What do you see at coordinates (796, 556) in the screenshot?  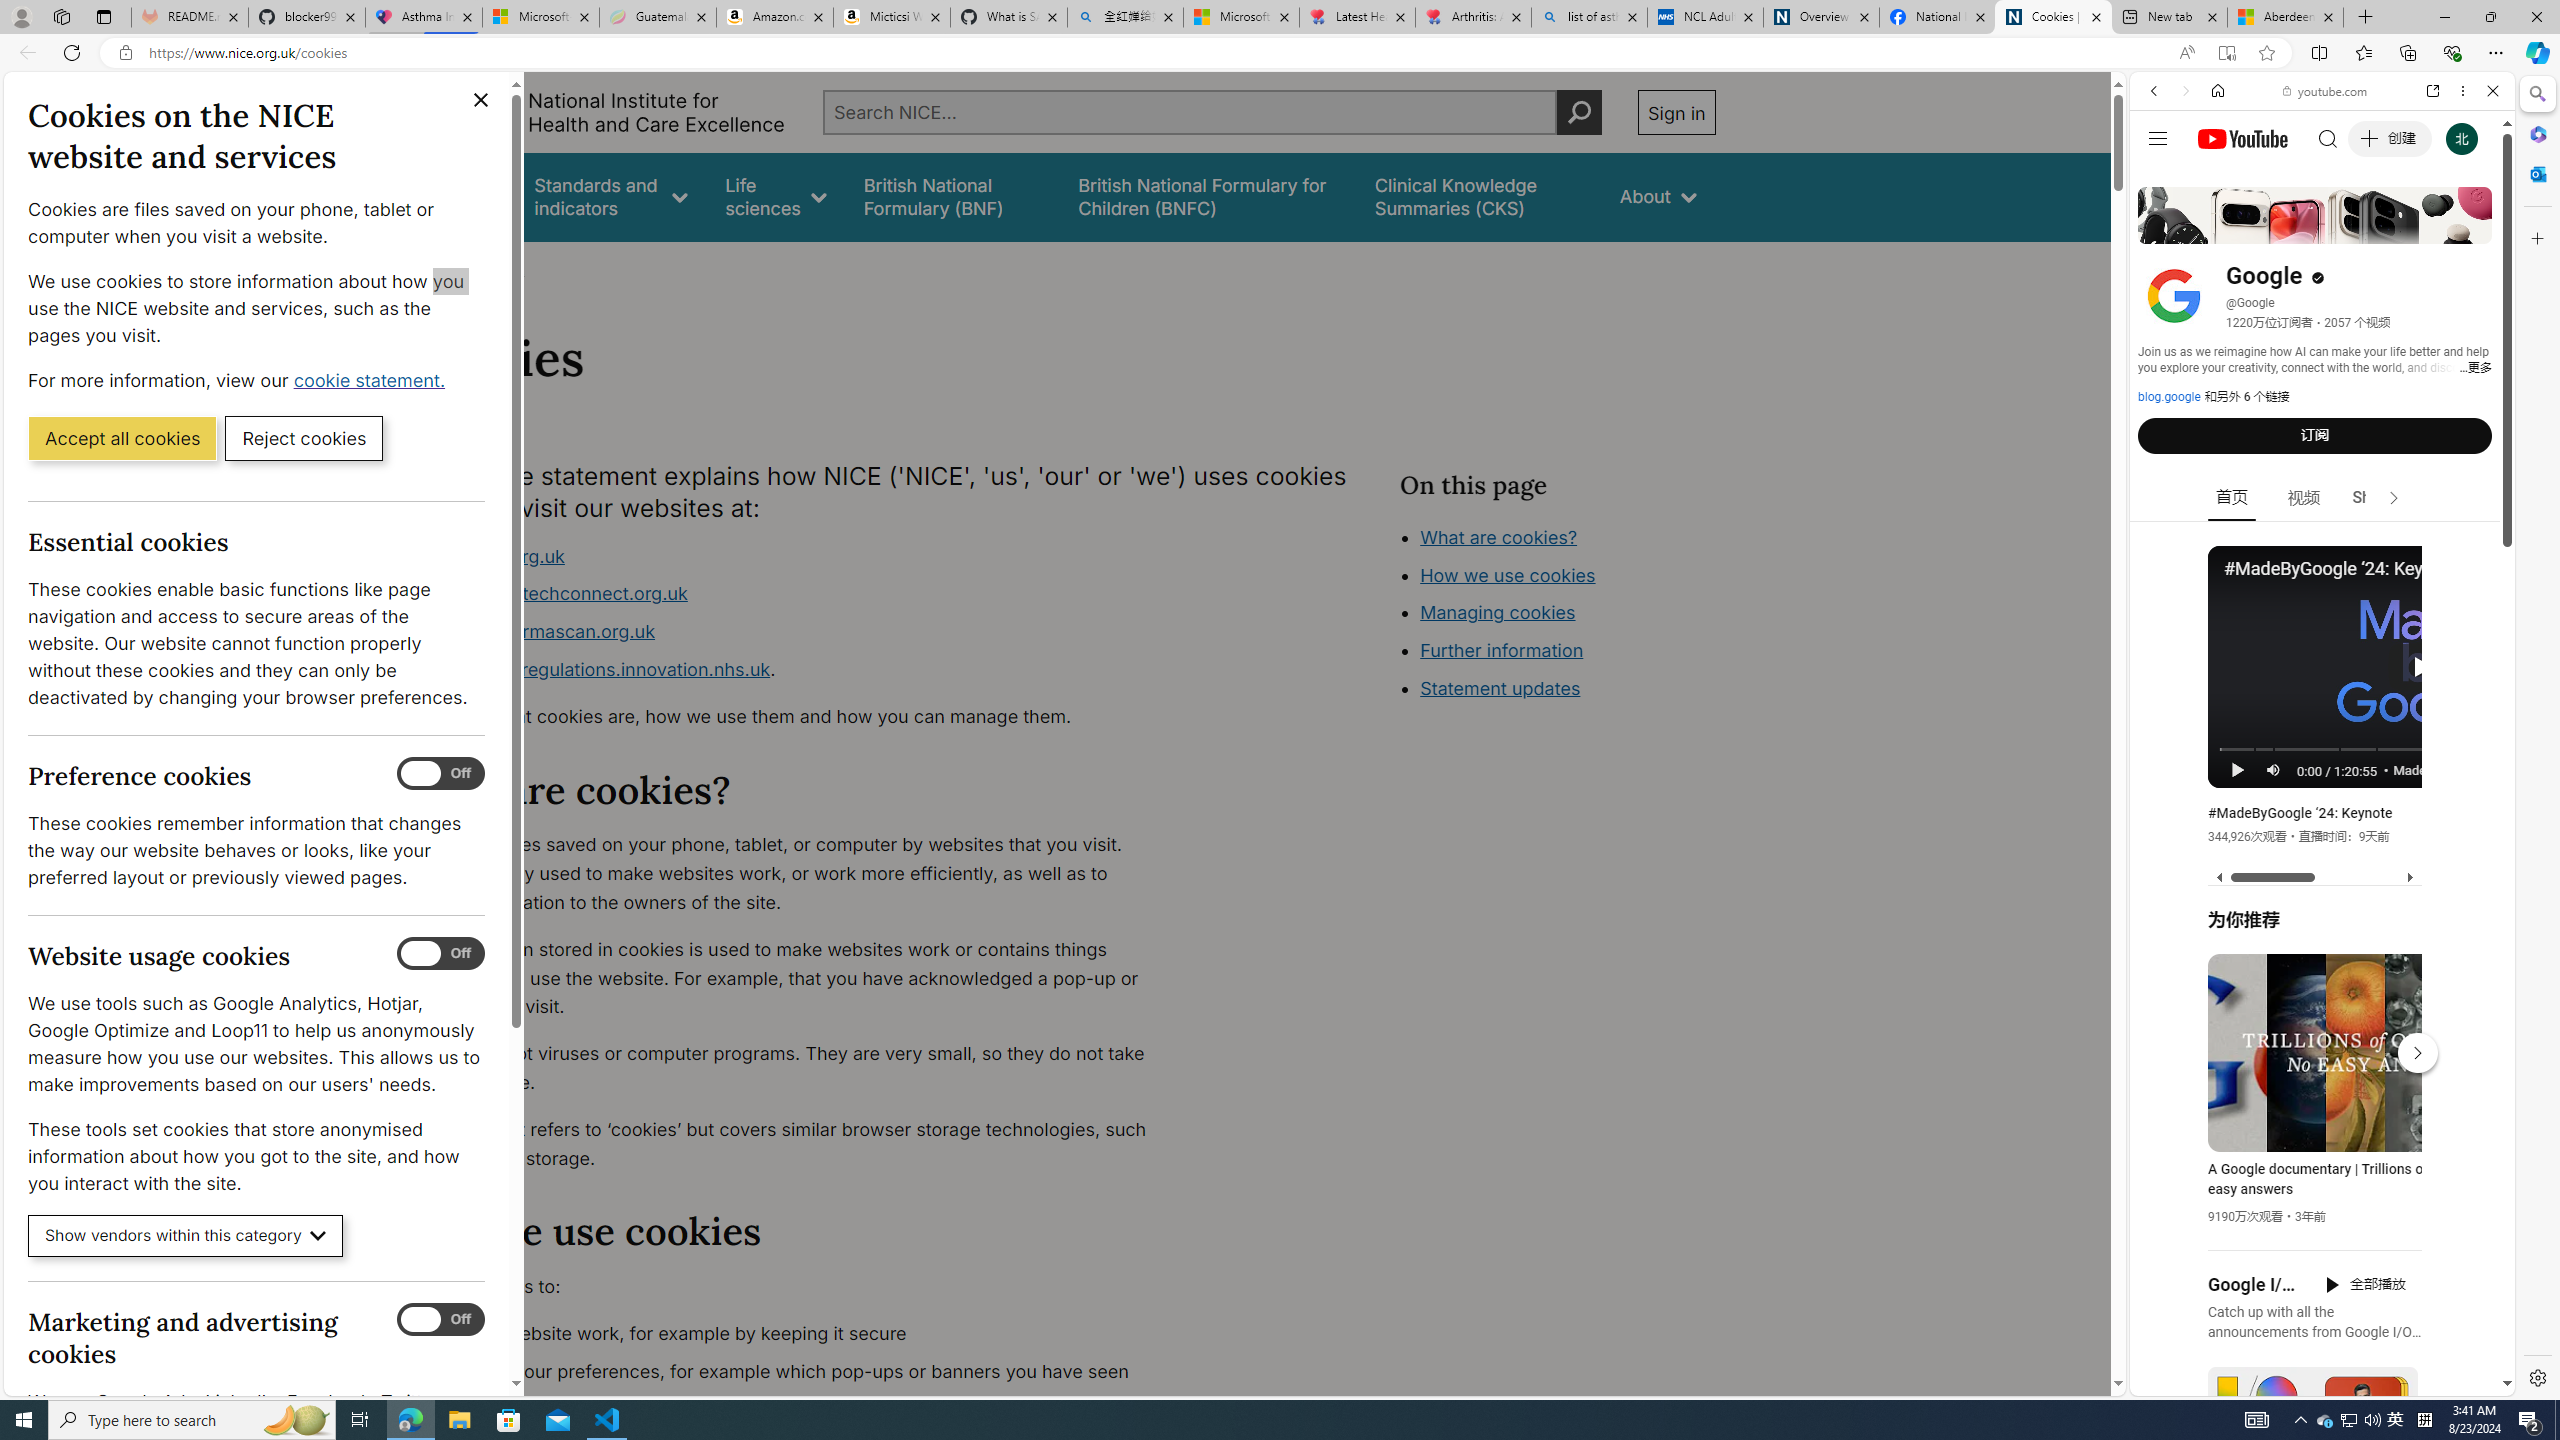 I see `www.nice.org.uk` at bounding box center [796, 556].